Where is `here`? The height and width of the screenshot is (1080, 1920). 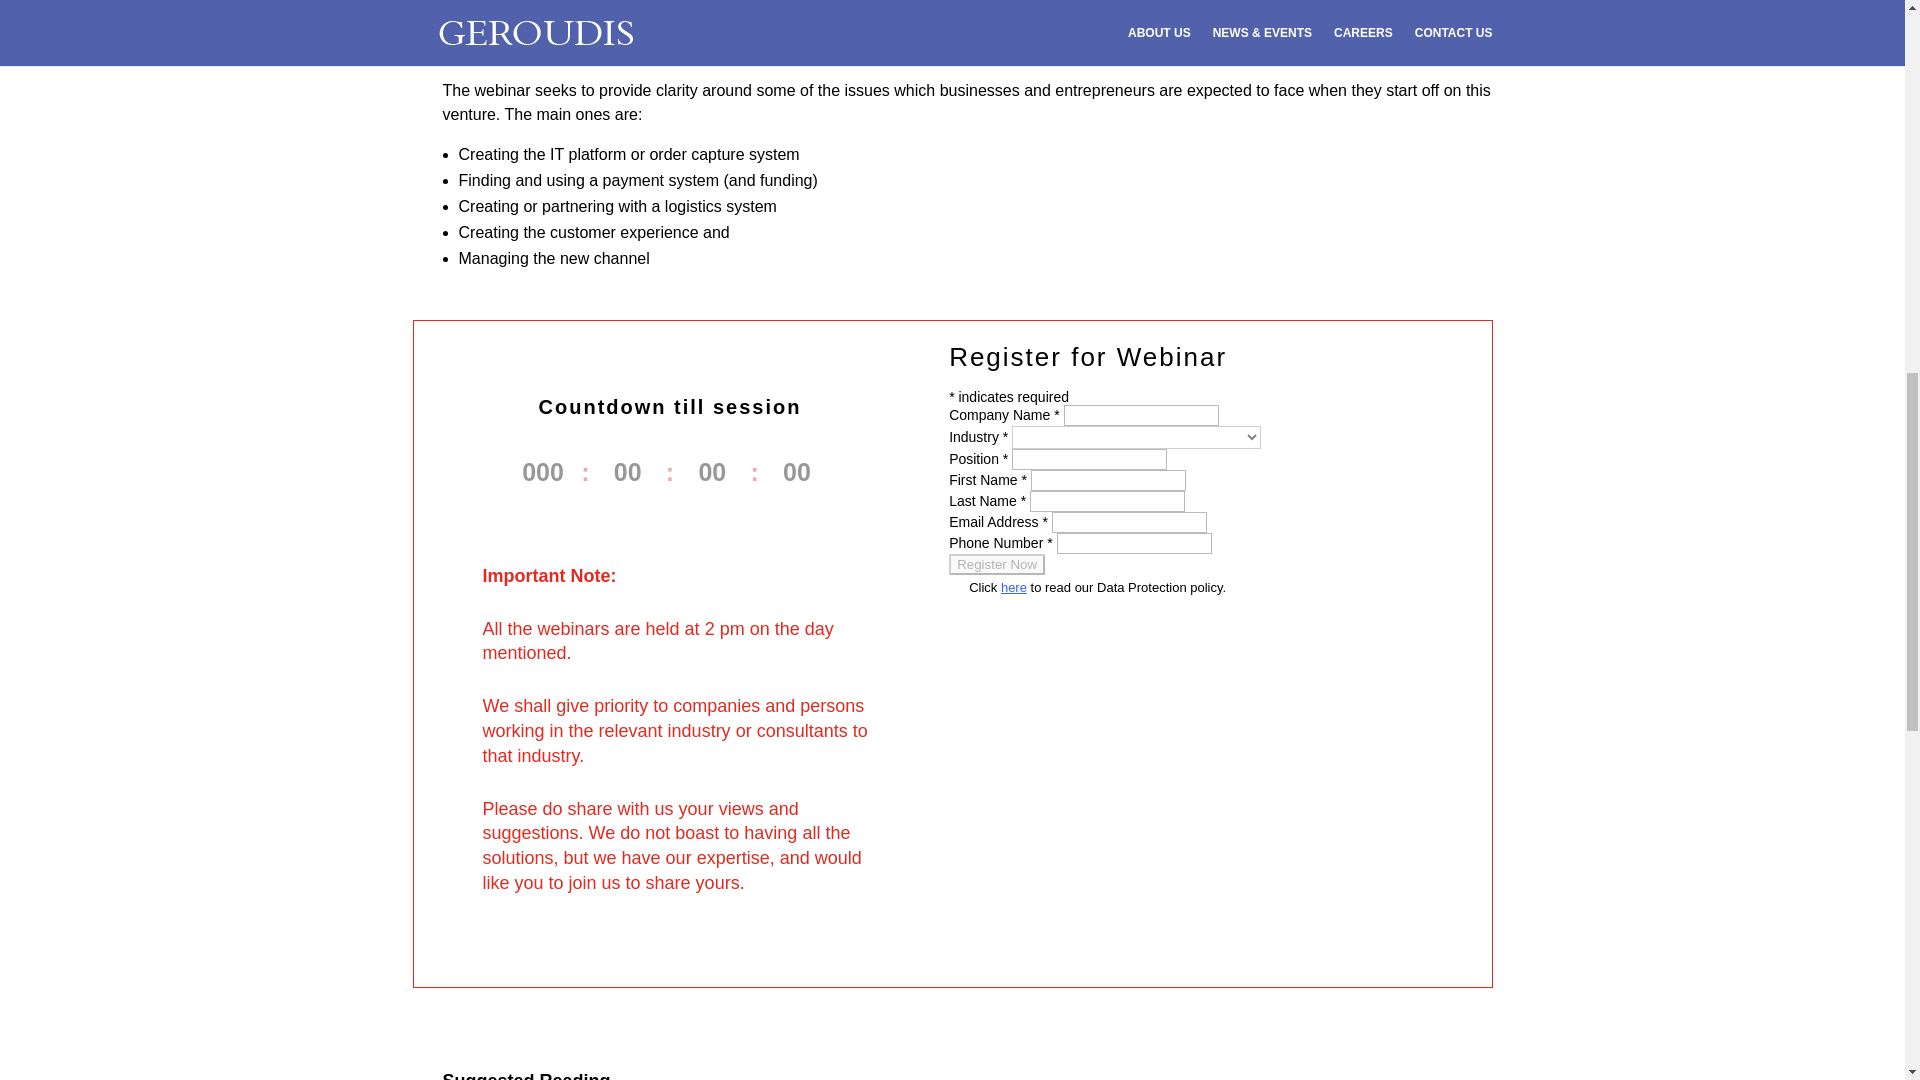
here is located at coordinates (1014, 587).